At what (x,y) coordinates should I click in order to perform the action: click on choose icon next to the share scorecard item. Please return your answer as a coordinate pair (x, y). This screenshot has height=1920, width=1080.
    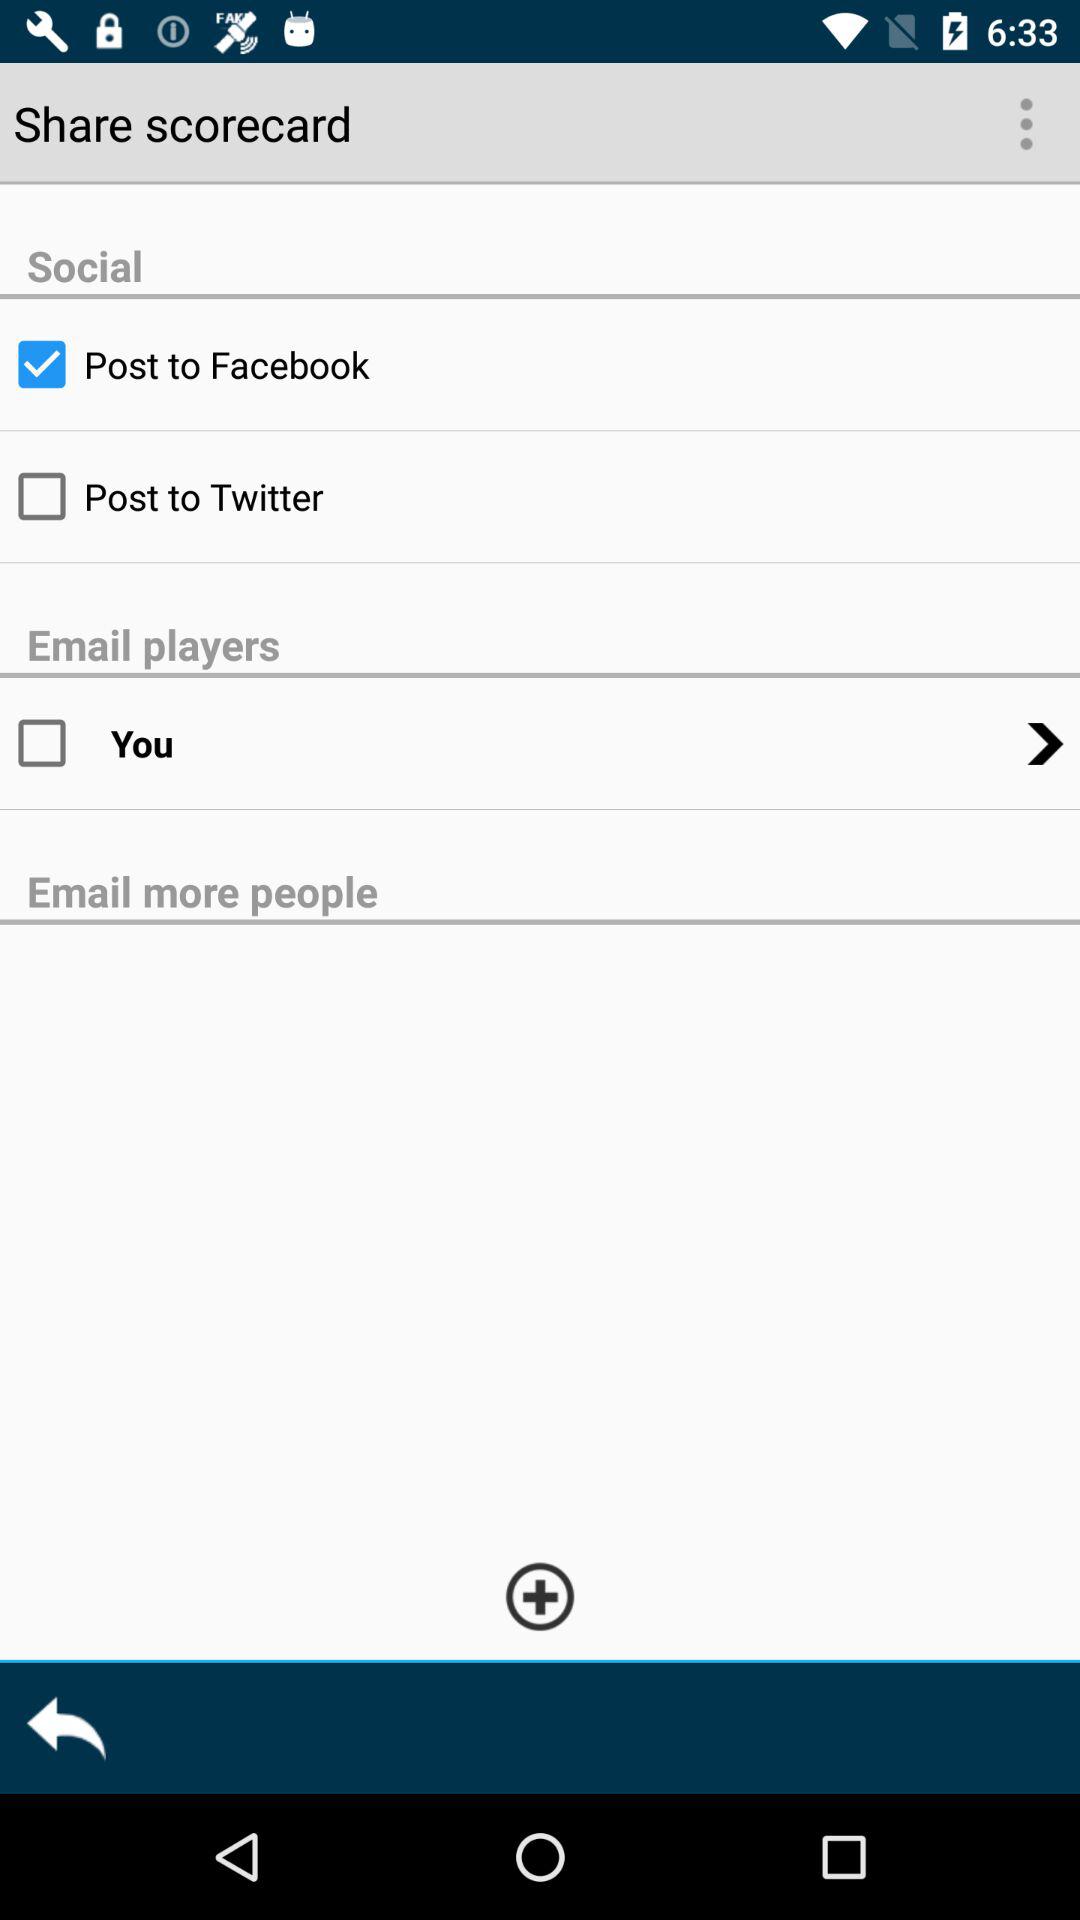
    Looking at the image, I should click on (1024, 122).